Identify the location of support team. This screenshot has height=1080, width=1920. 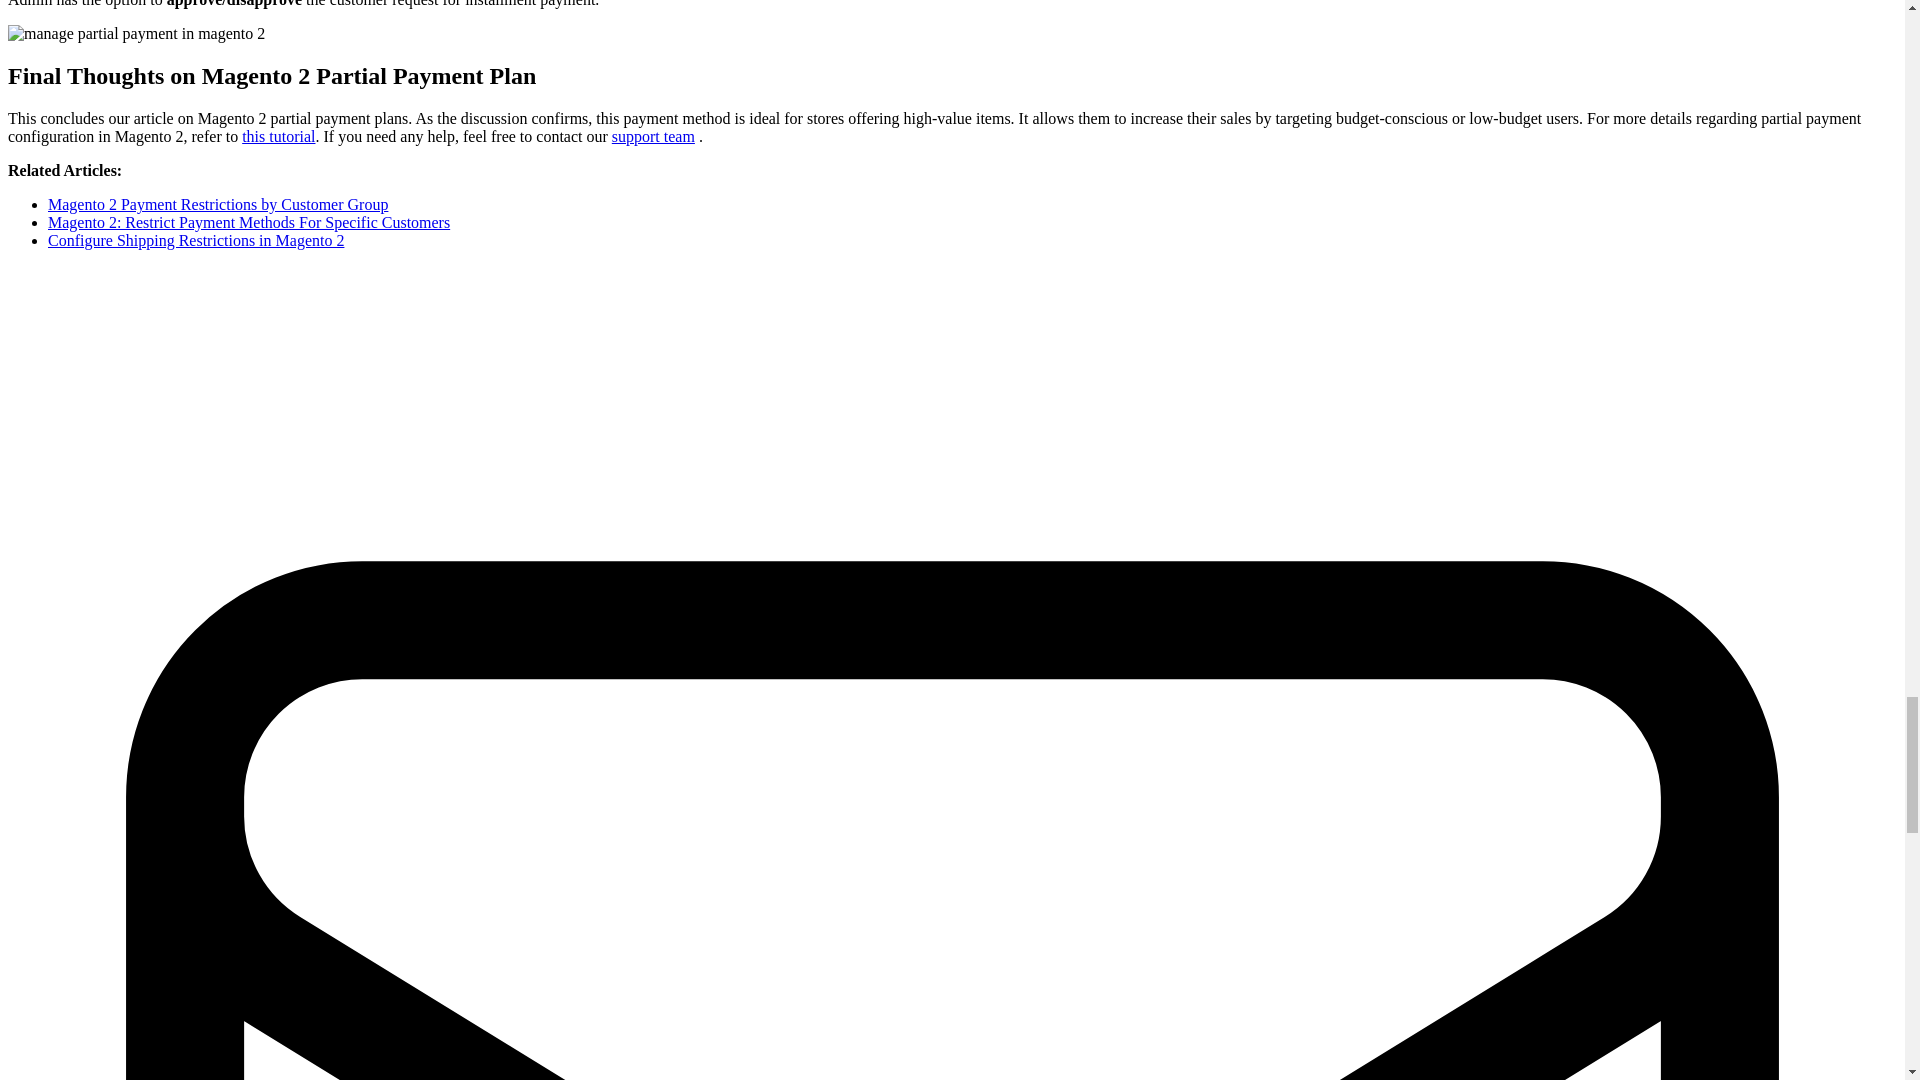
(654, 136).